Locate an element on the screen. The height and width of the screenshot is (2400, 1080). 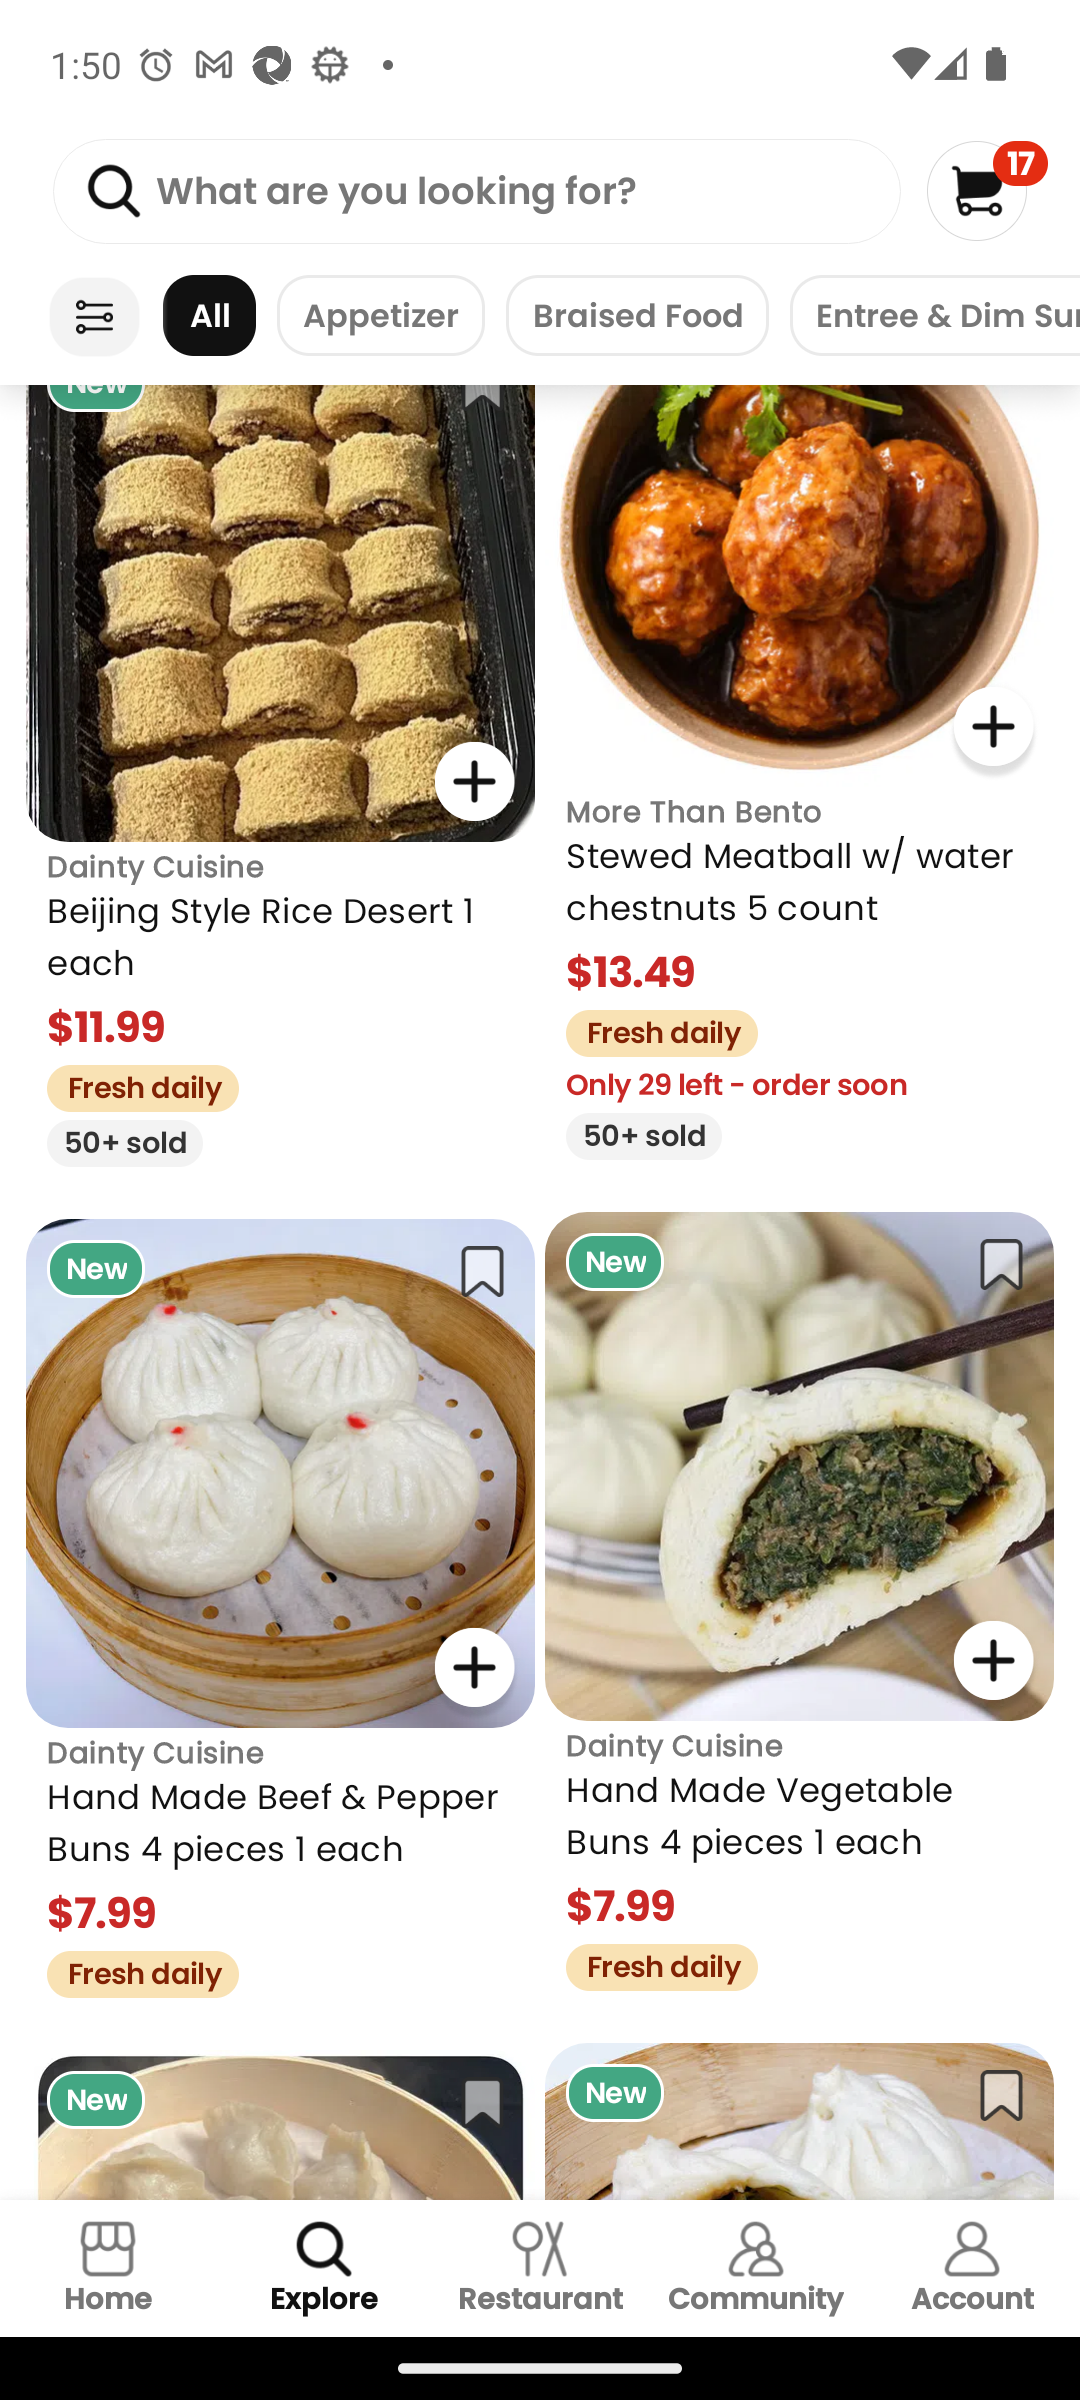
Entree & Dim Sum is located at coordinates (934, 316).